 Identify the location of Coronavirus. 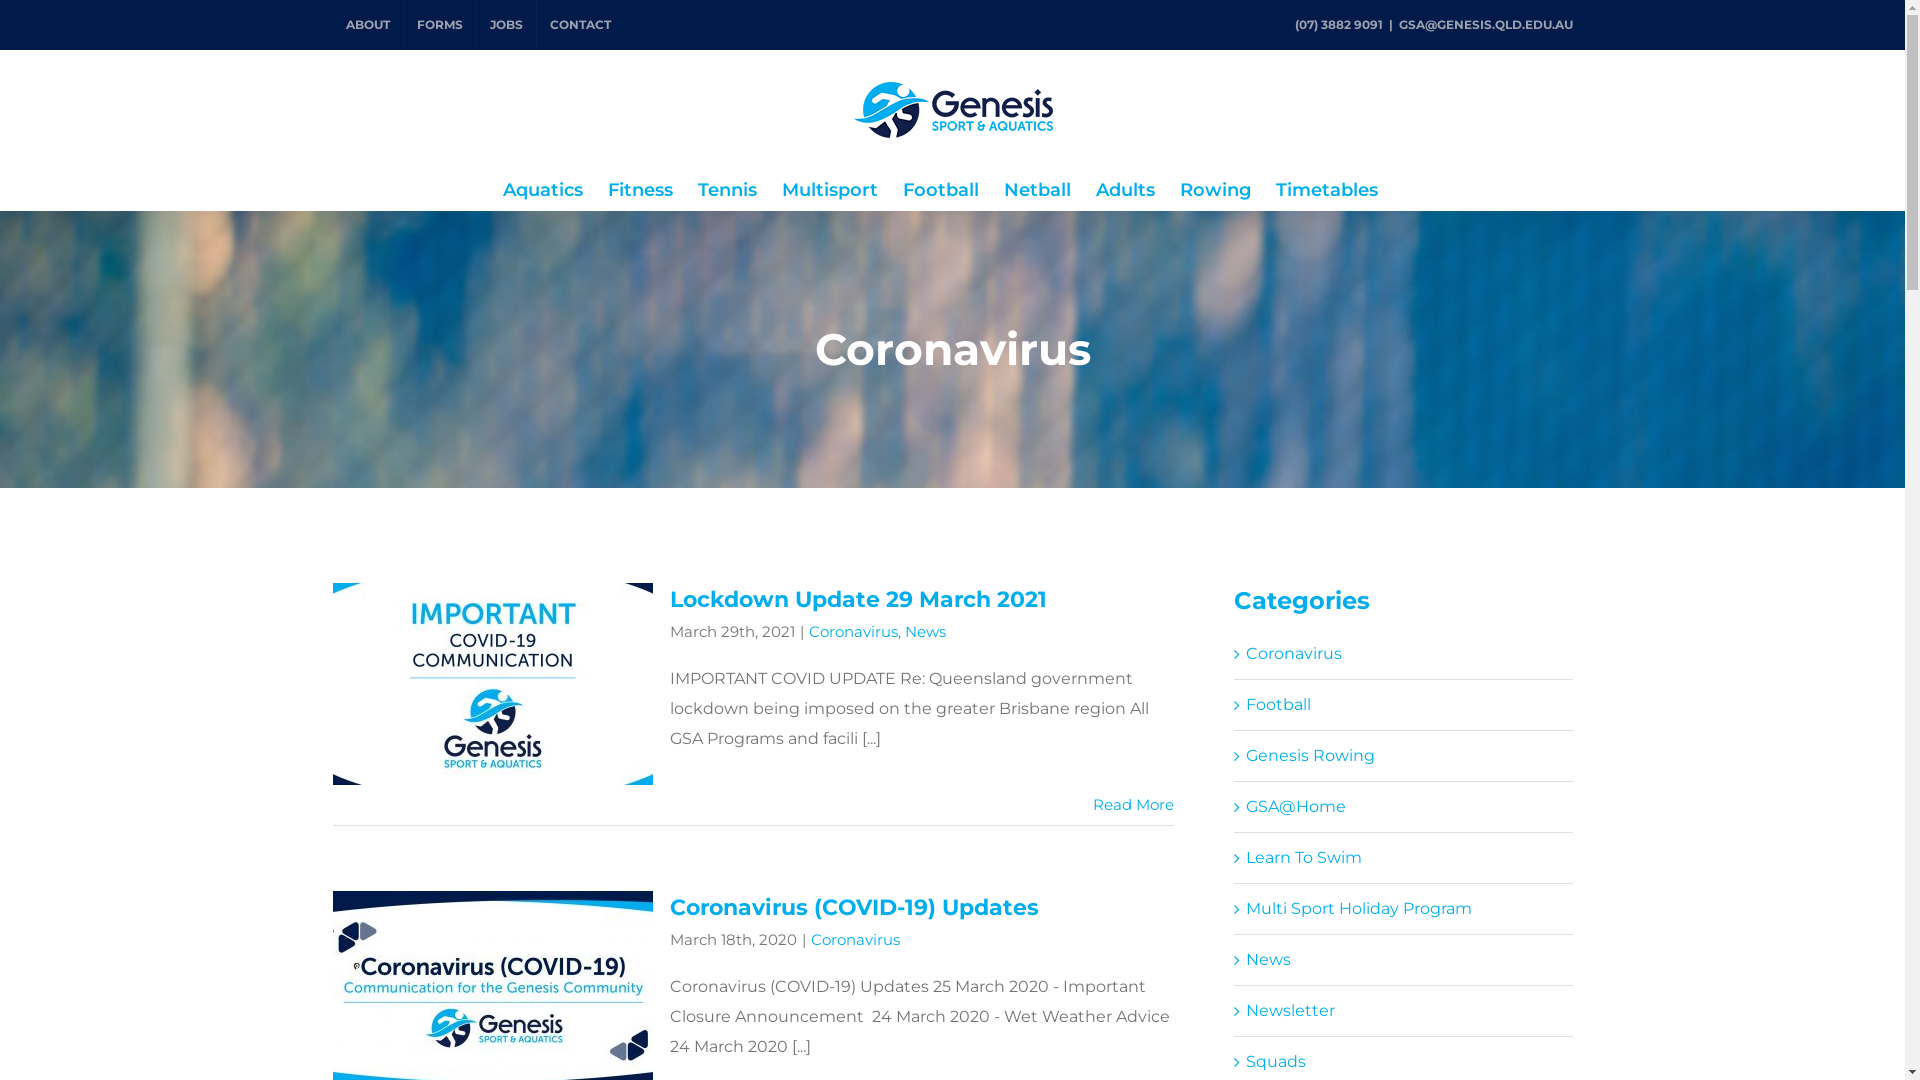
(1404, 654).